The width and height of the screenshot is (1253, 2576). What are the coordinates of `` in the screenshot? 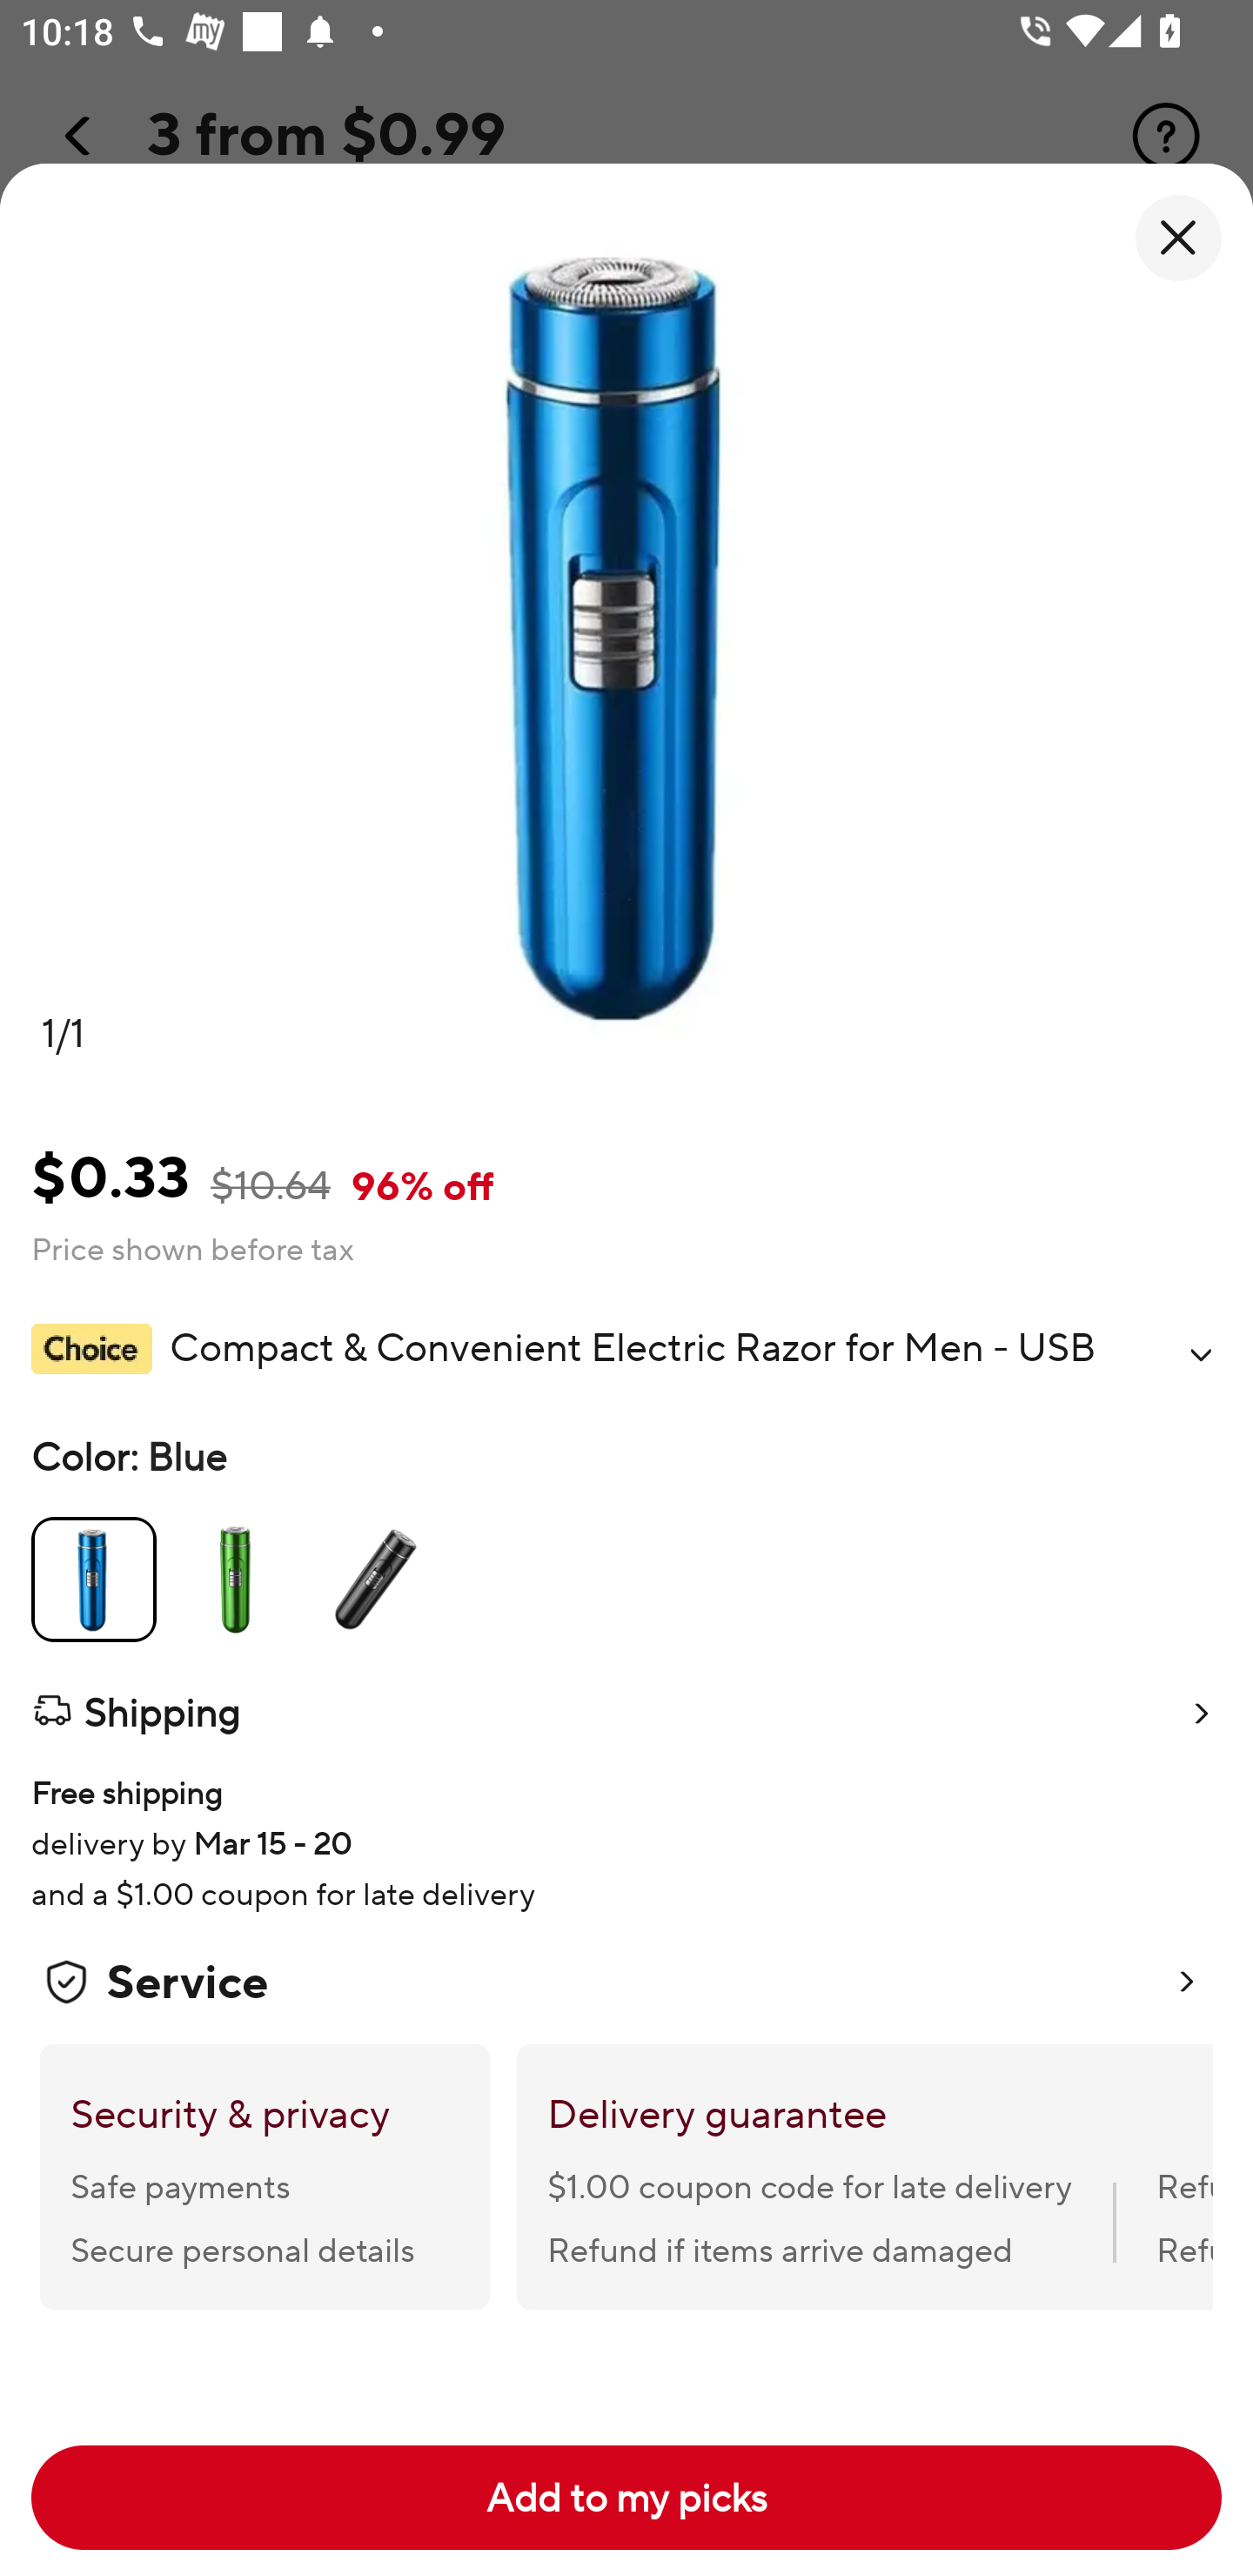 It's located at (1201, 1354).